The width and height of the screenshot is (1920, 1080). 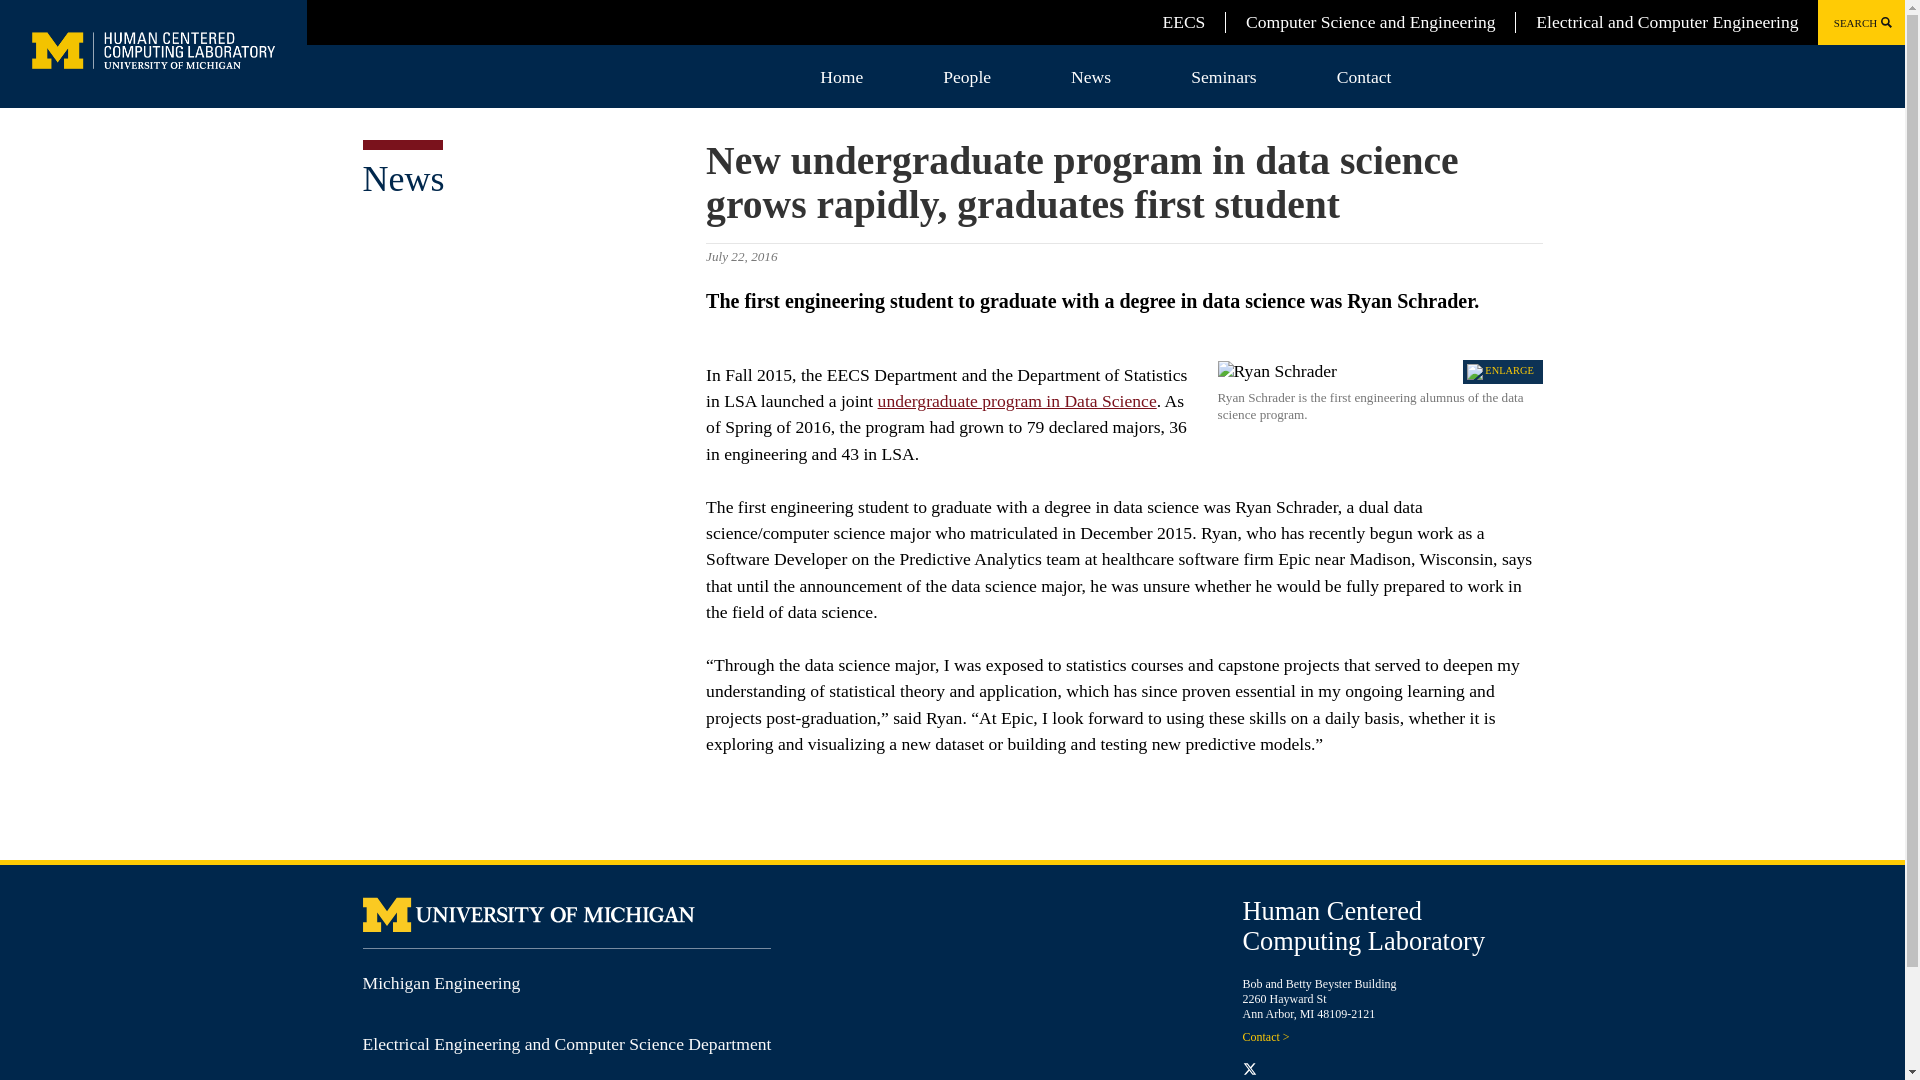 I want to click on Human Centered Computing Laboratory, so click(x=1363, y=926).